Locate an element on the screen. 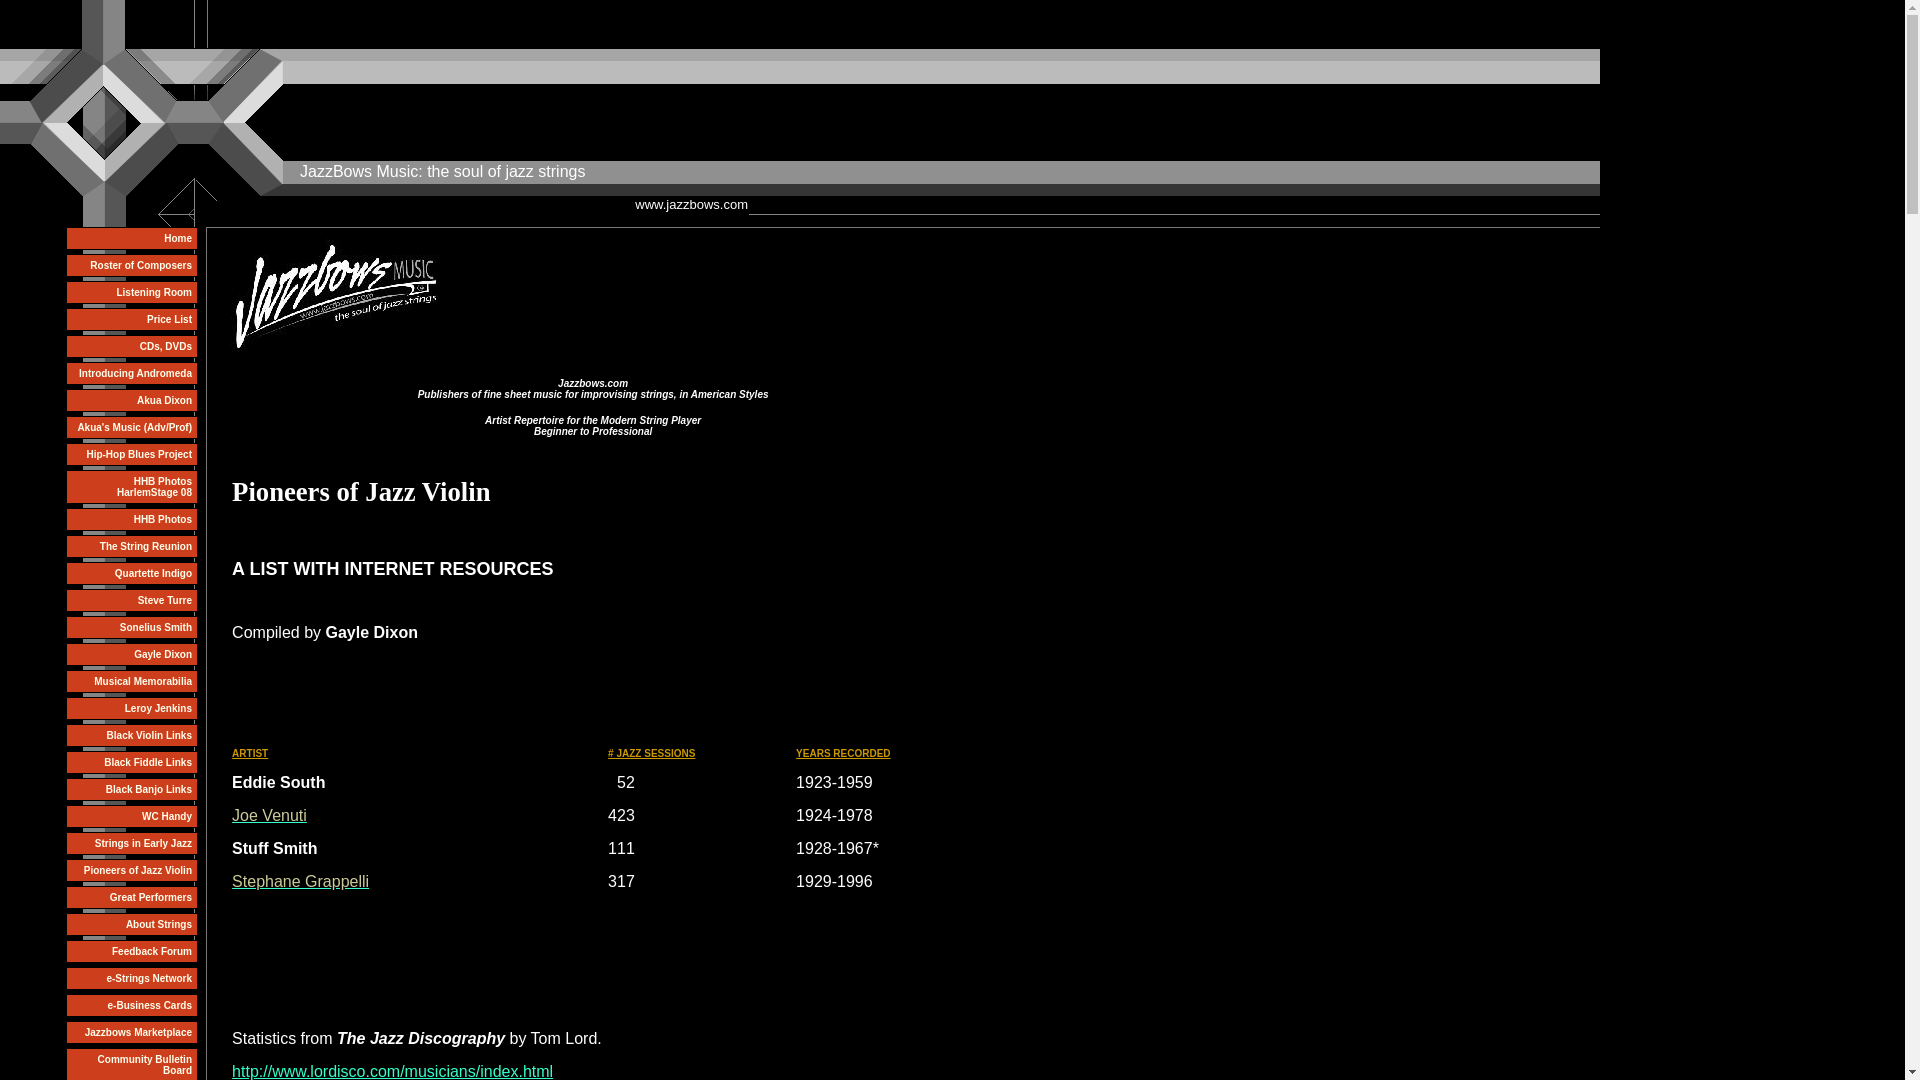 The height and width of the screenshot is (1080, 1920). Quartette Indigo is located at coordinates (131, 573).